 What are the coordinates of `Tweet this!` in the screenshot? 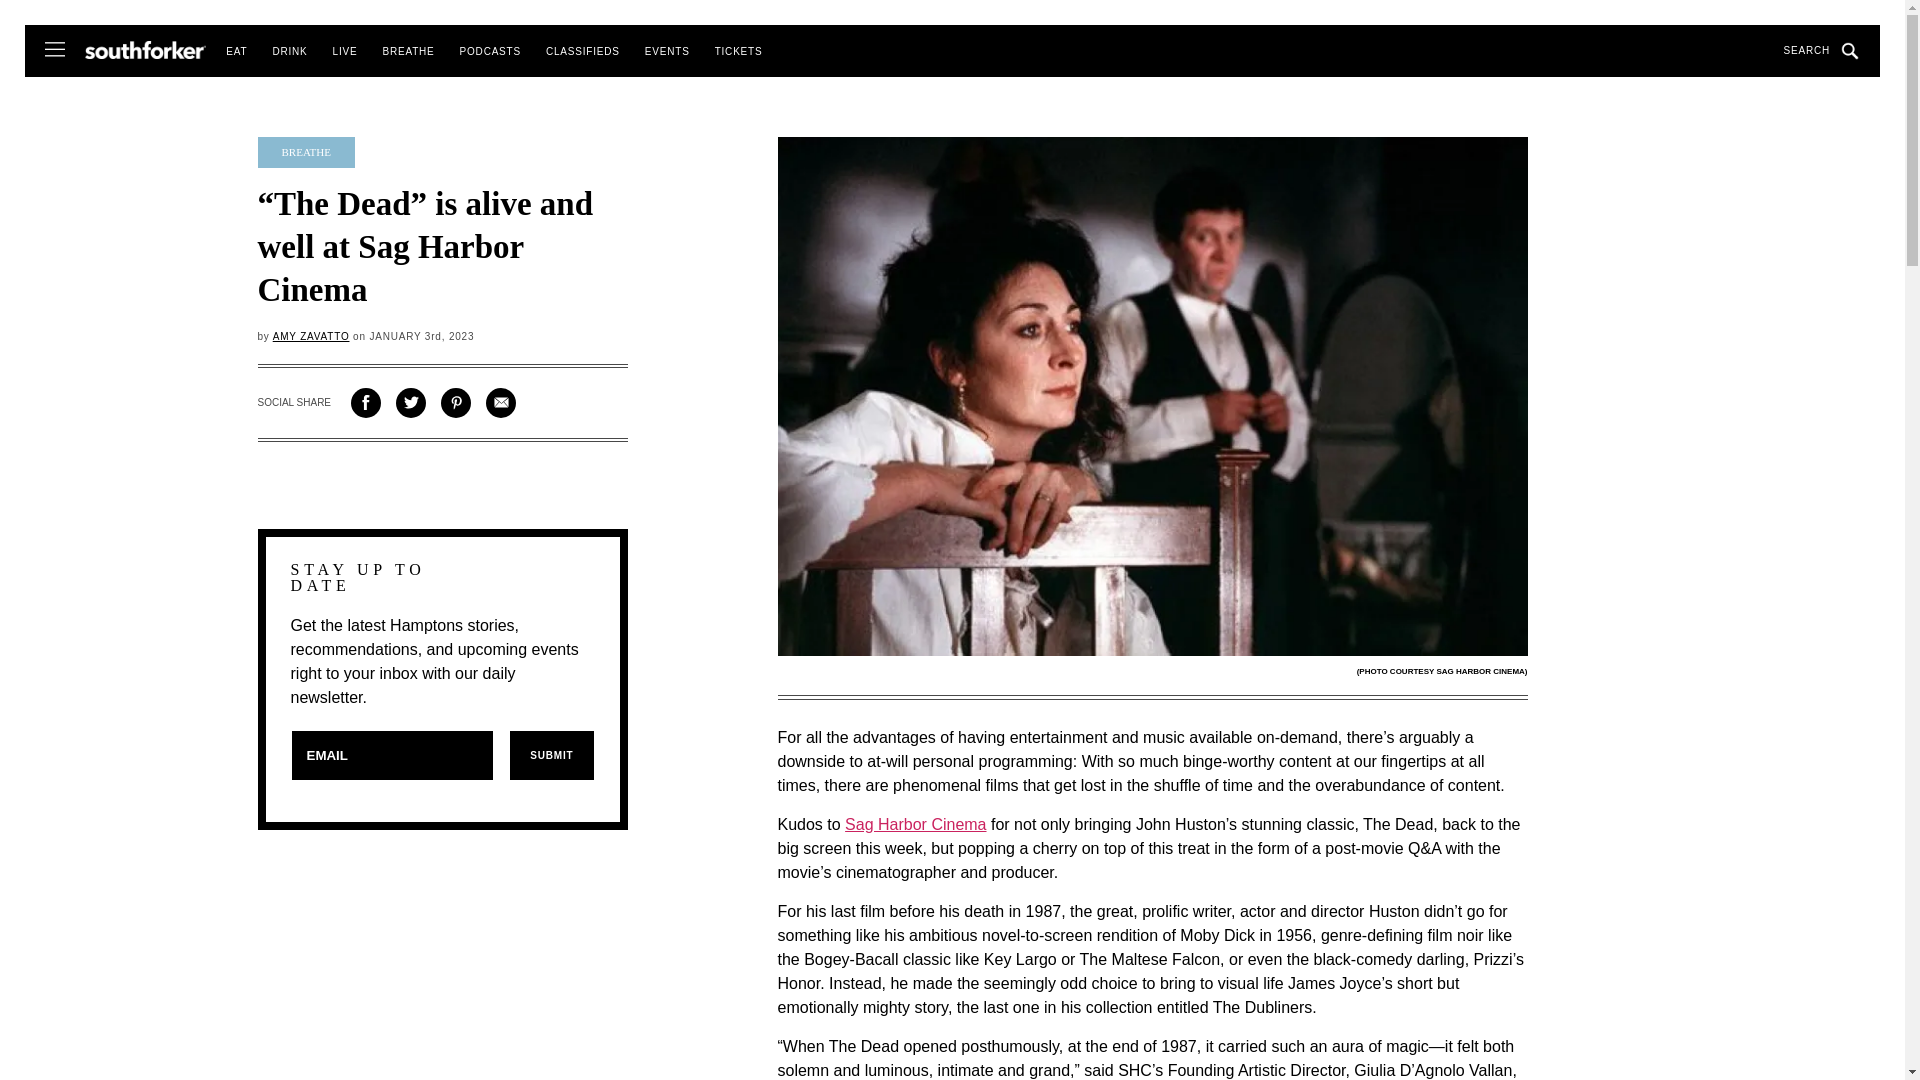 It's located at (410, 402).